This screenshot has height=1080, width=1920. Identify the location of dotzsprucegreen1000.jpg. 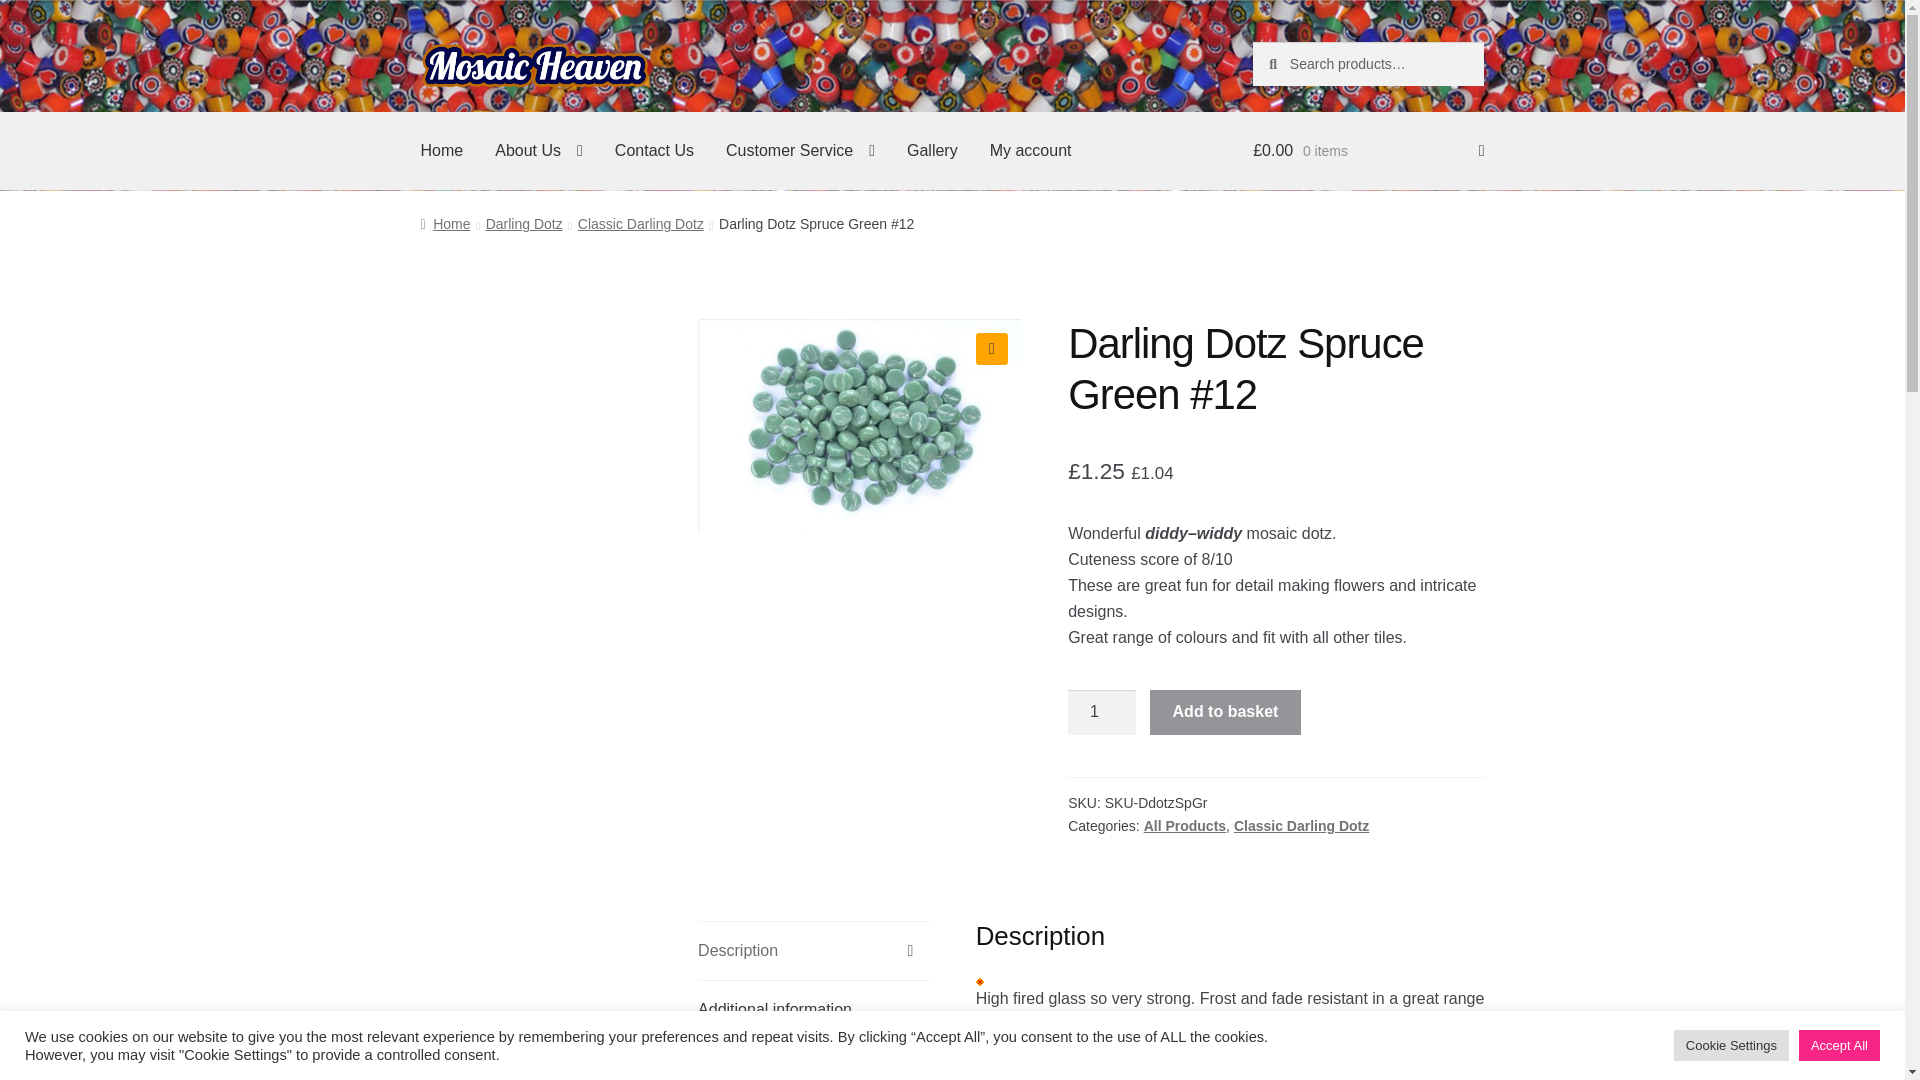
(860, 426).